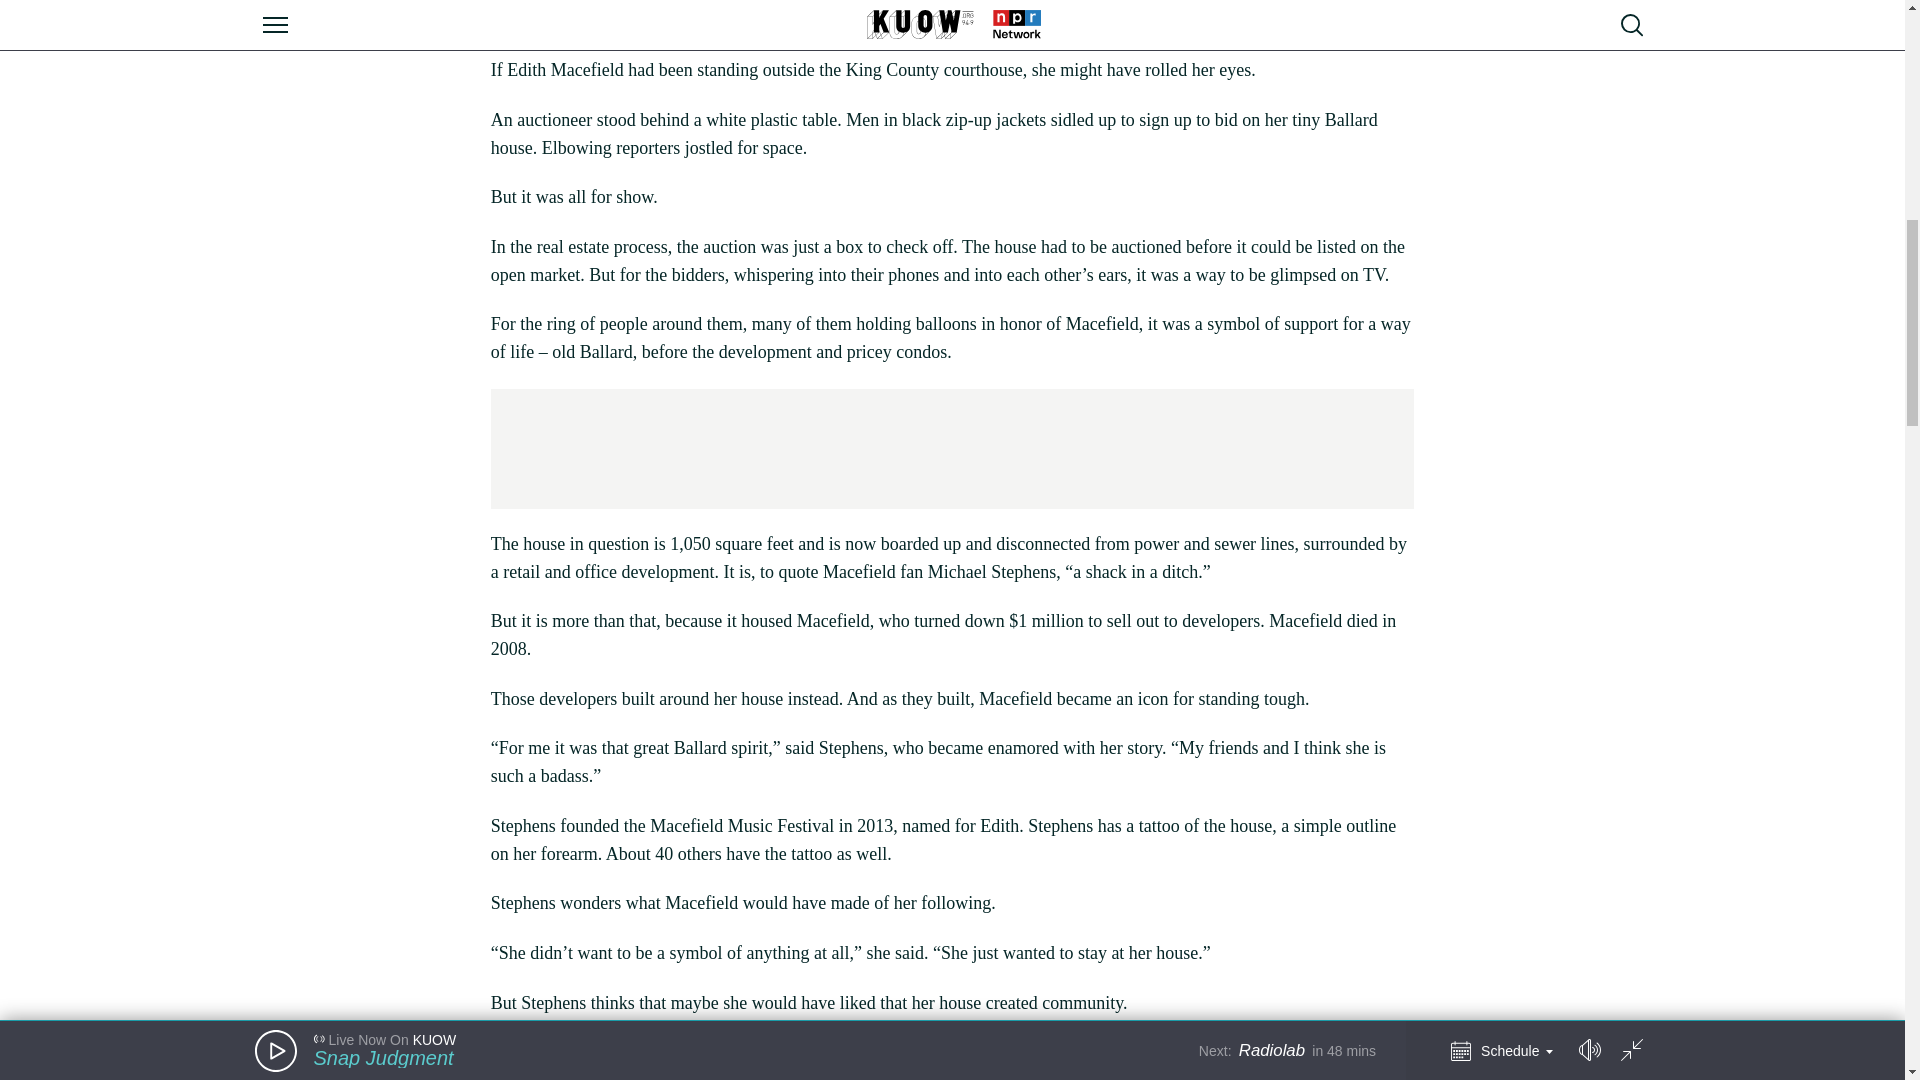  What do you see at coordinates (951, 448) in the screenshot?
I see `3rd party ad content` at bounding box center [951, 448].